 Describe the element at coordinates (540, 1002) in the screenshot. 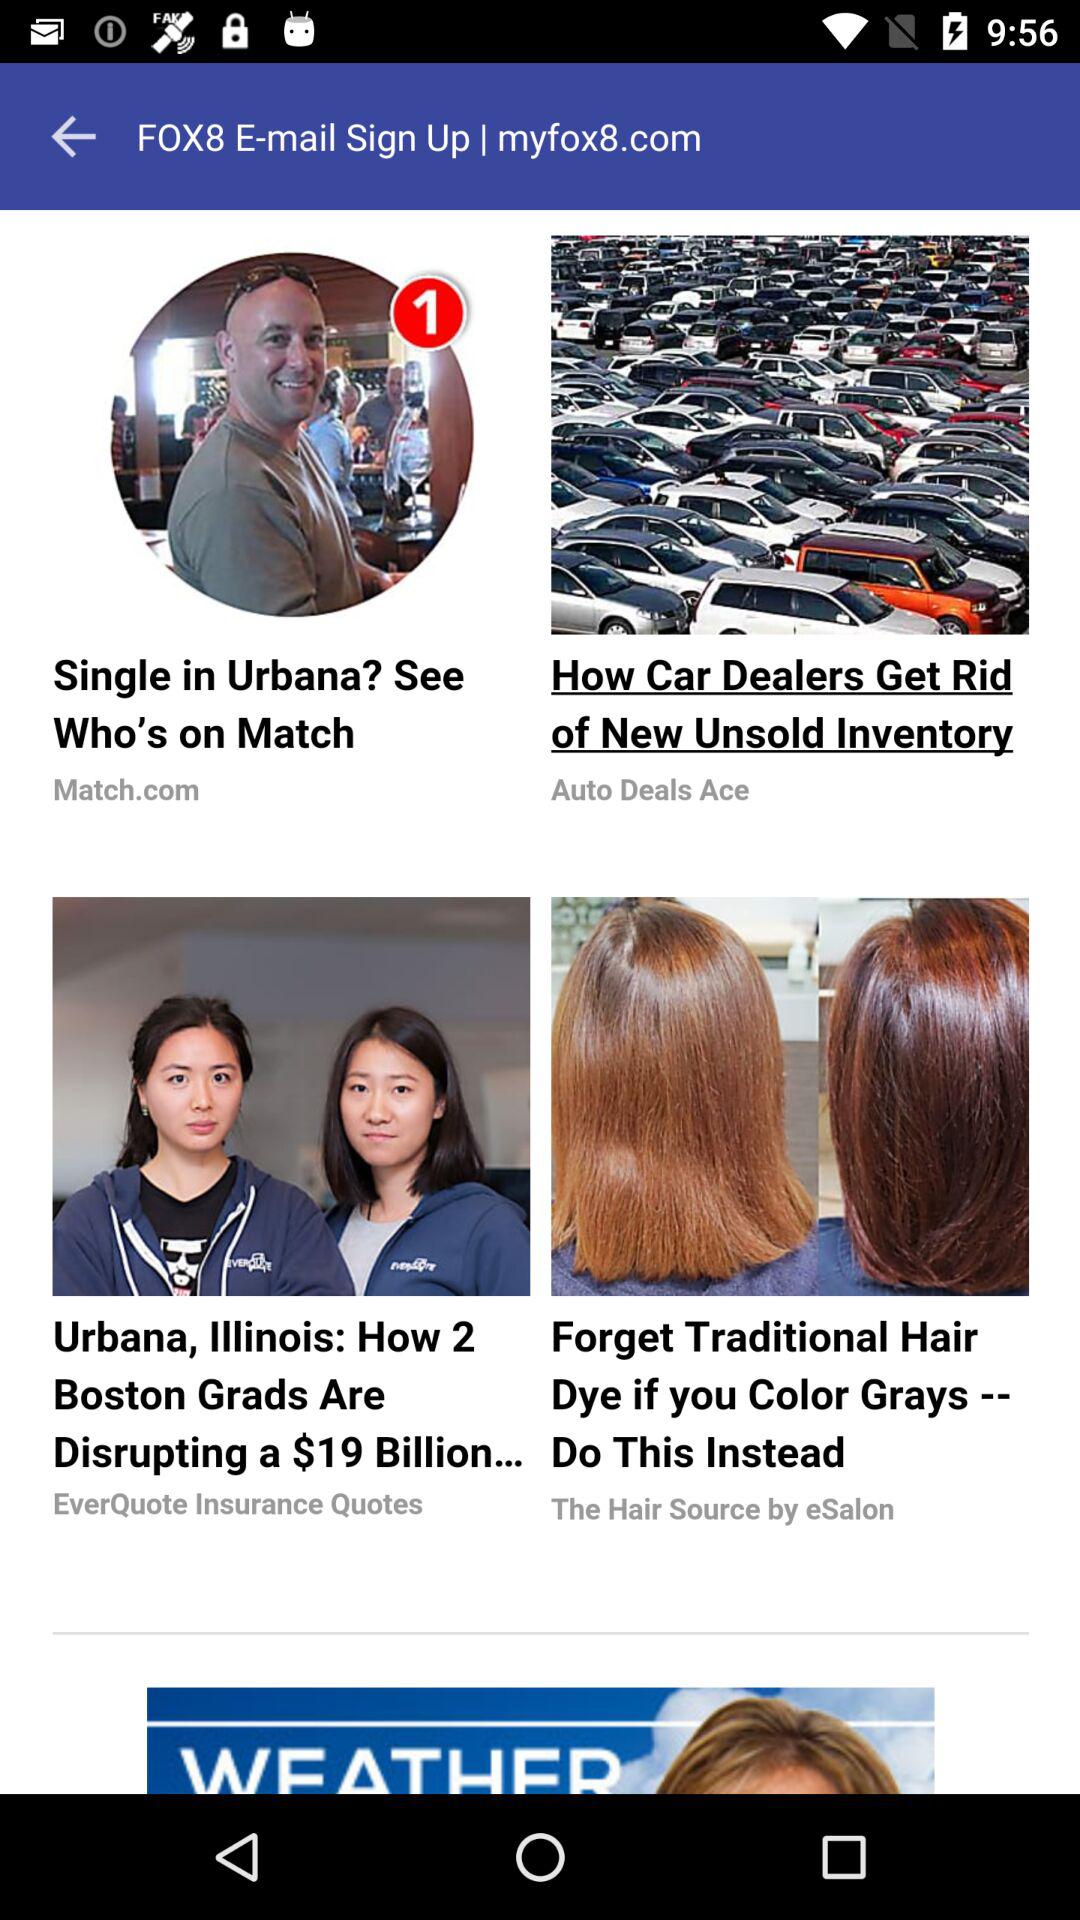

I see `go to article` at that location.